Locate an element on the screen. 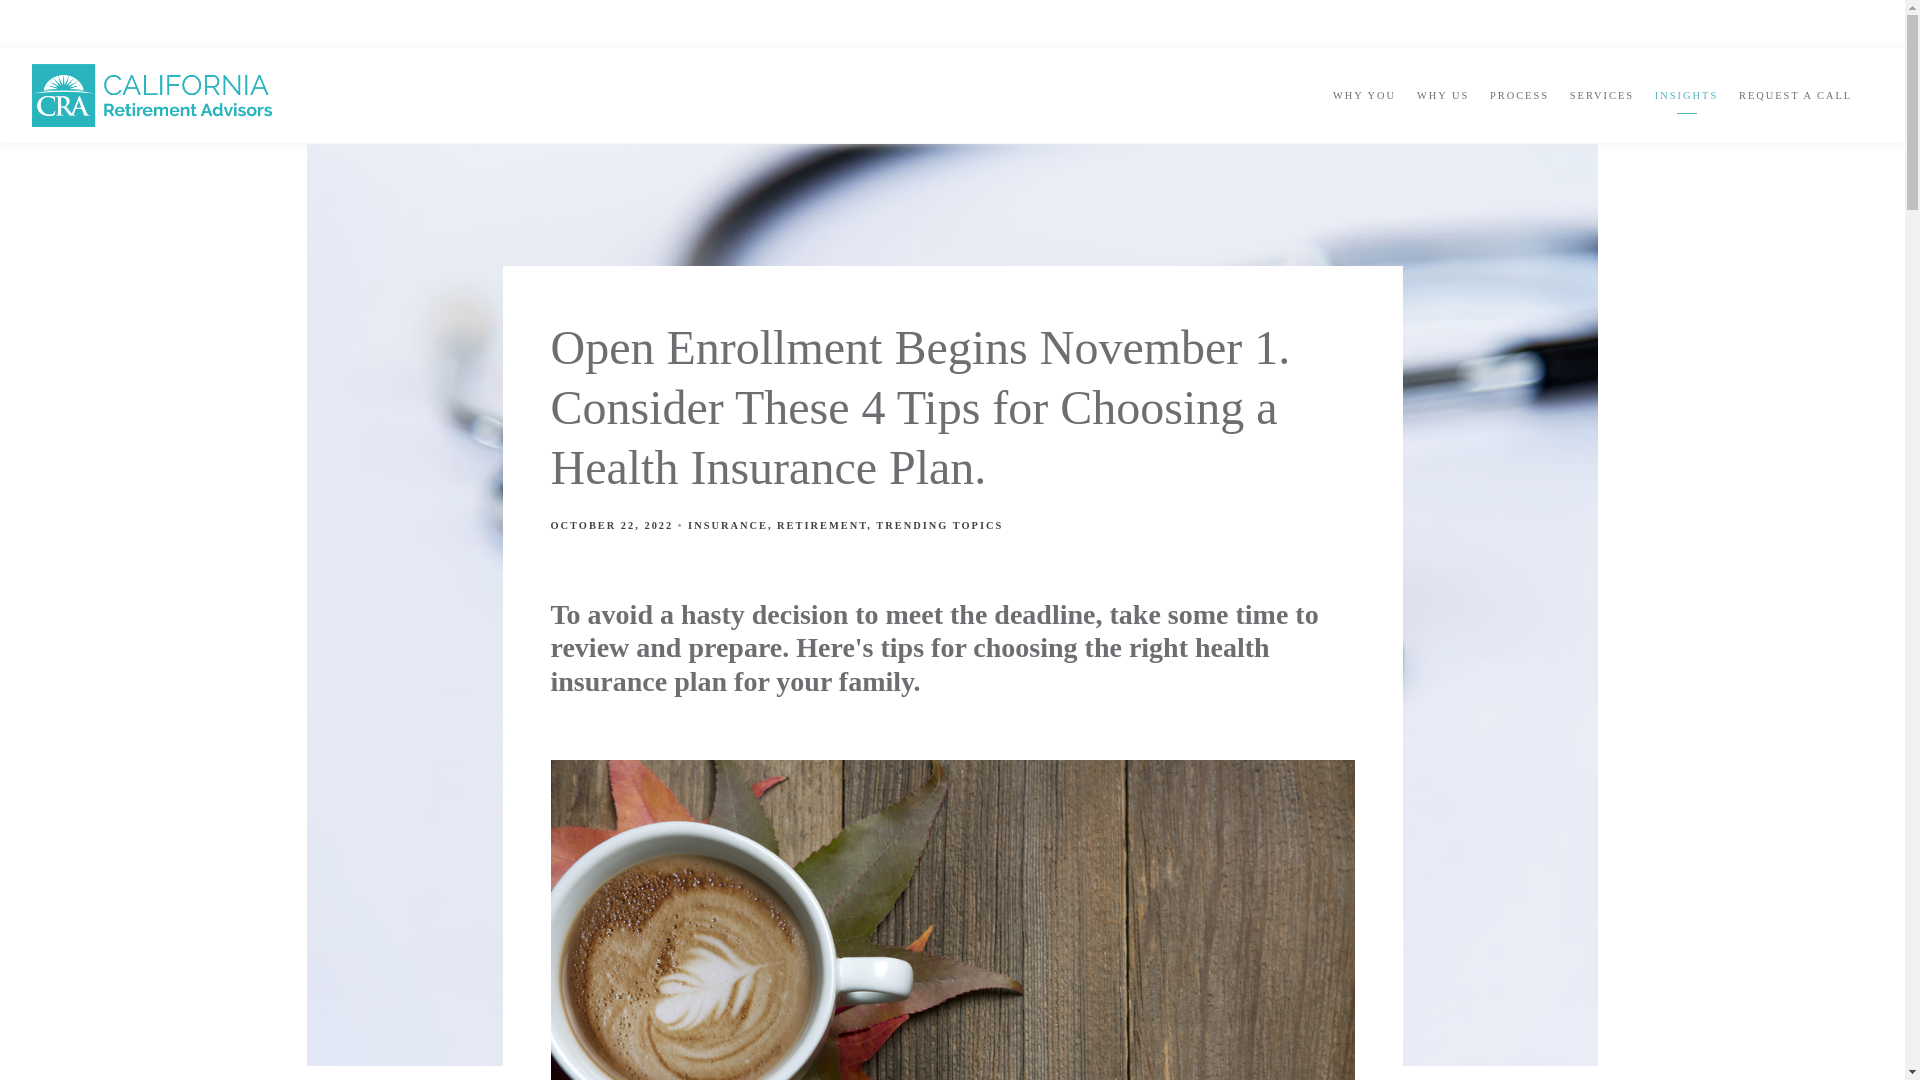  TRENDING TOPICS is located at coordinates (938, 525).